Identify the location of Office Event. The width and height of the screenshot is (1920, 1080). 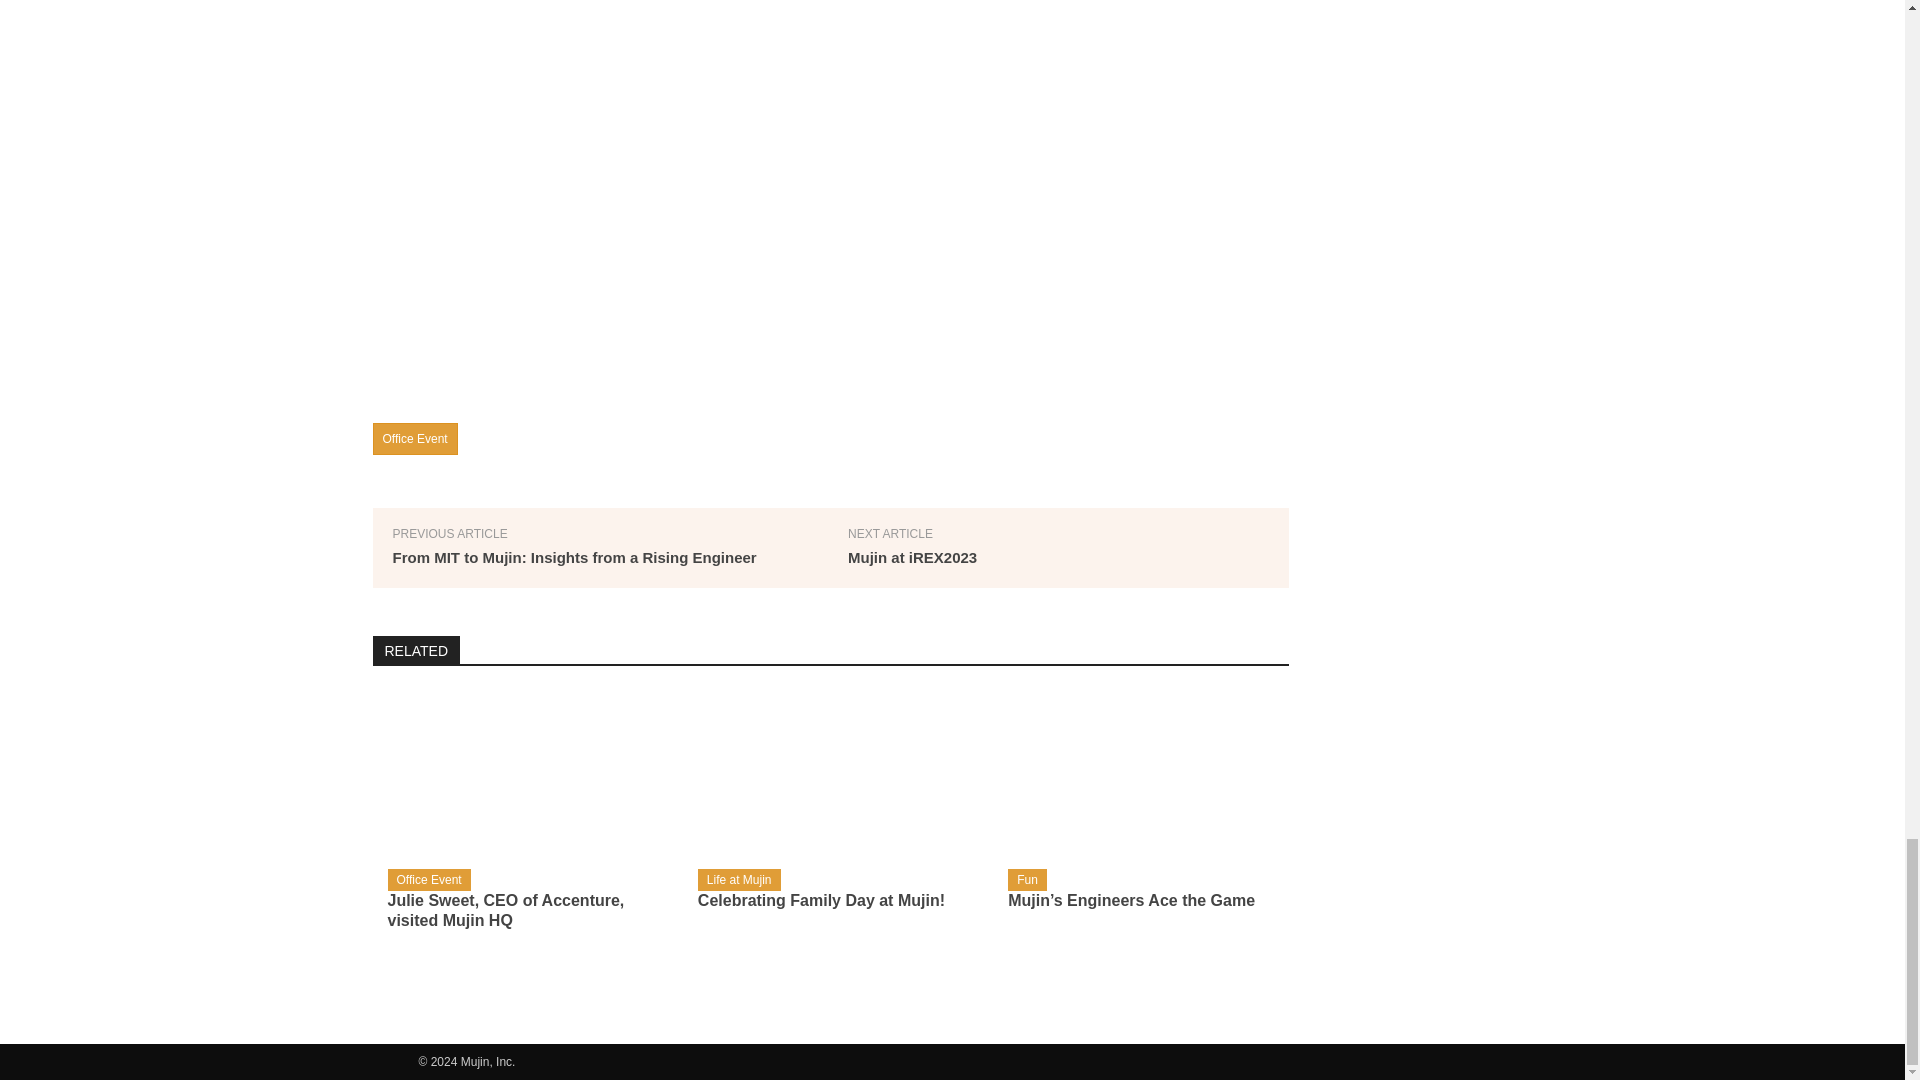
(414, 438).